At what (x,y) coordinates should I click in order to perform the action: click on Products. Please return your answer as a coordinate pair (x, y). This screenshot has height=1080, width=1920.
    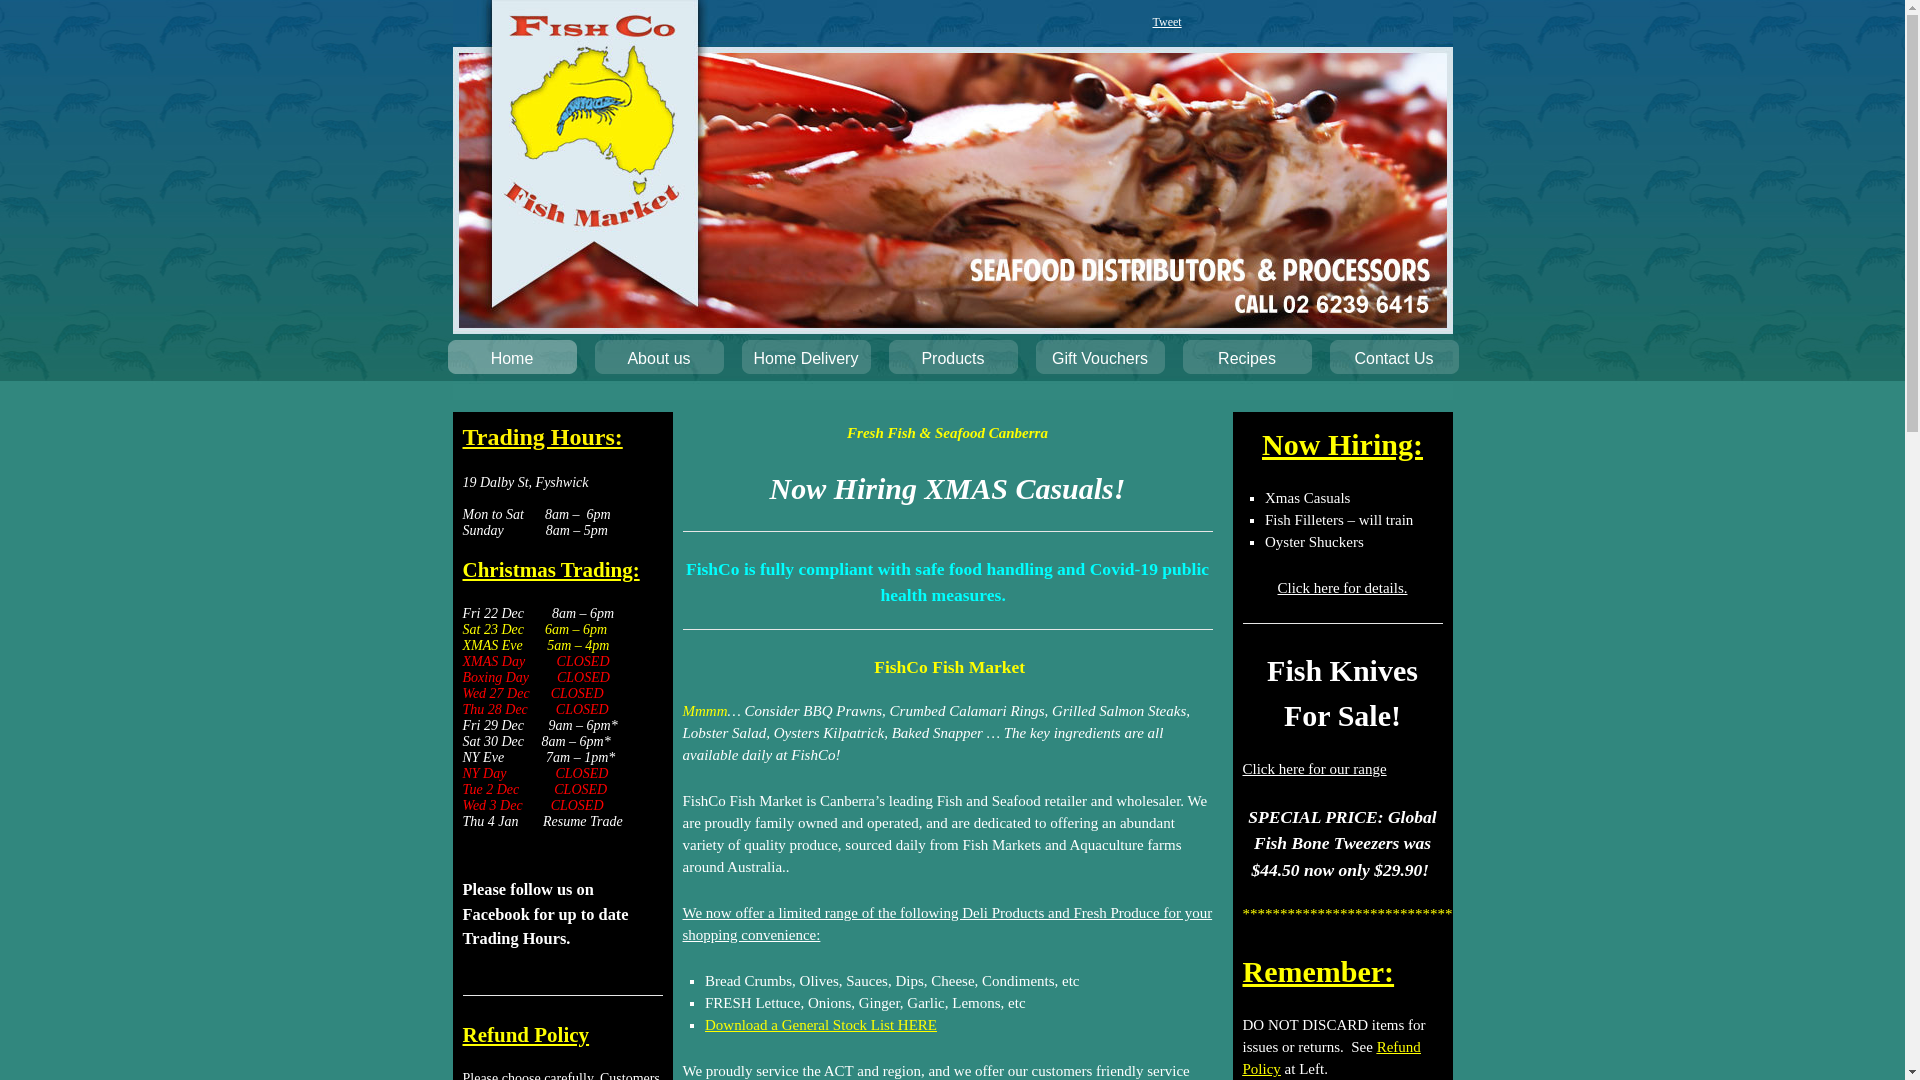
    Looking at the image, I should click on (954, 362).